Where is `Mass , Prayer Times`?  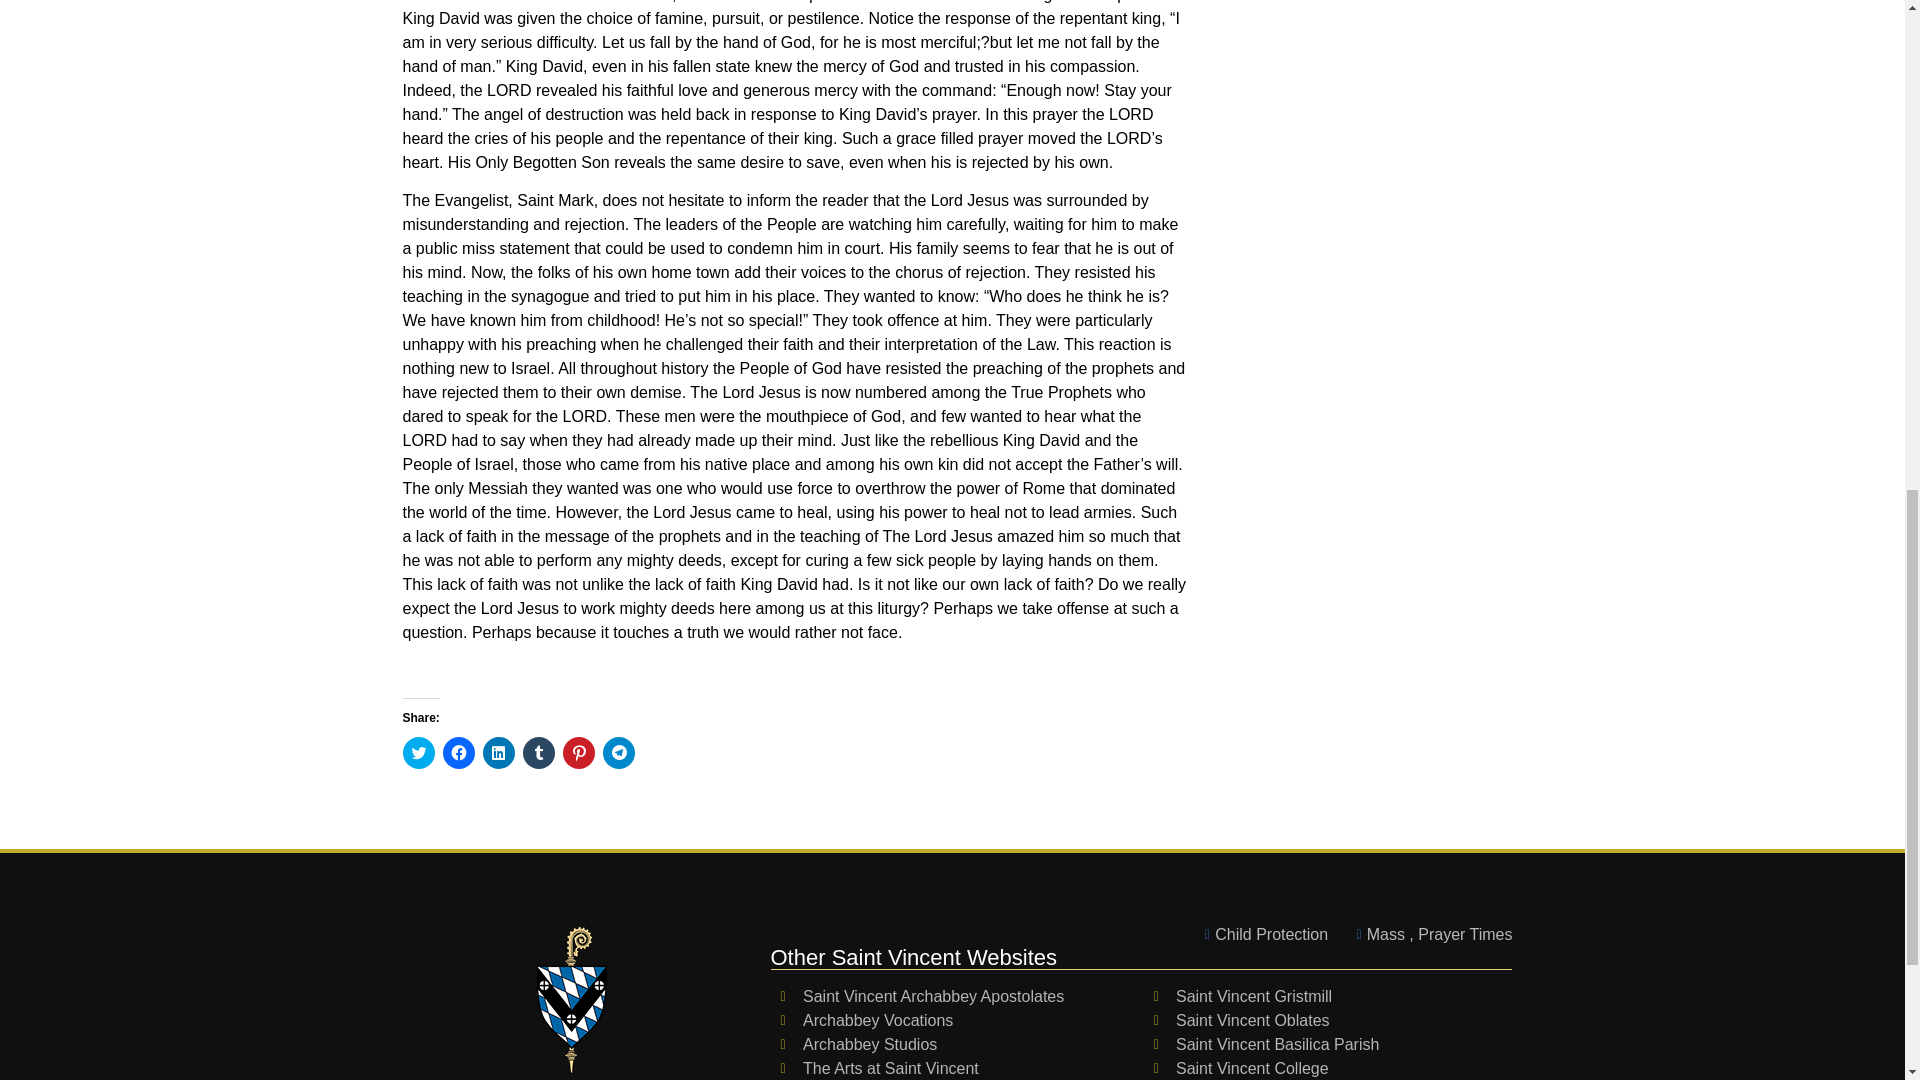 Mass , Prayer Times is located at coordinates (1428, 935).